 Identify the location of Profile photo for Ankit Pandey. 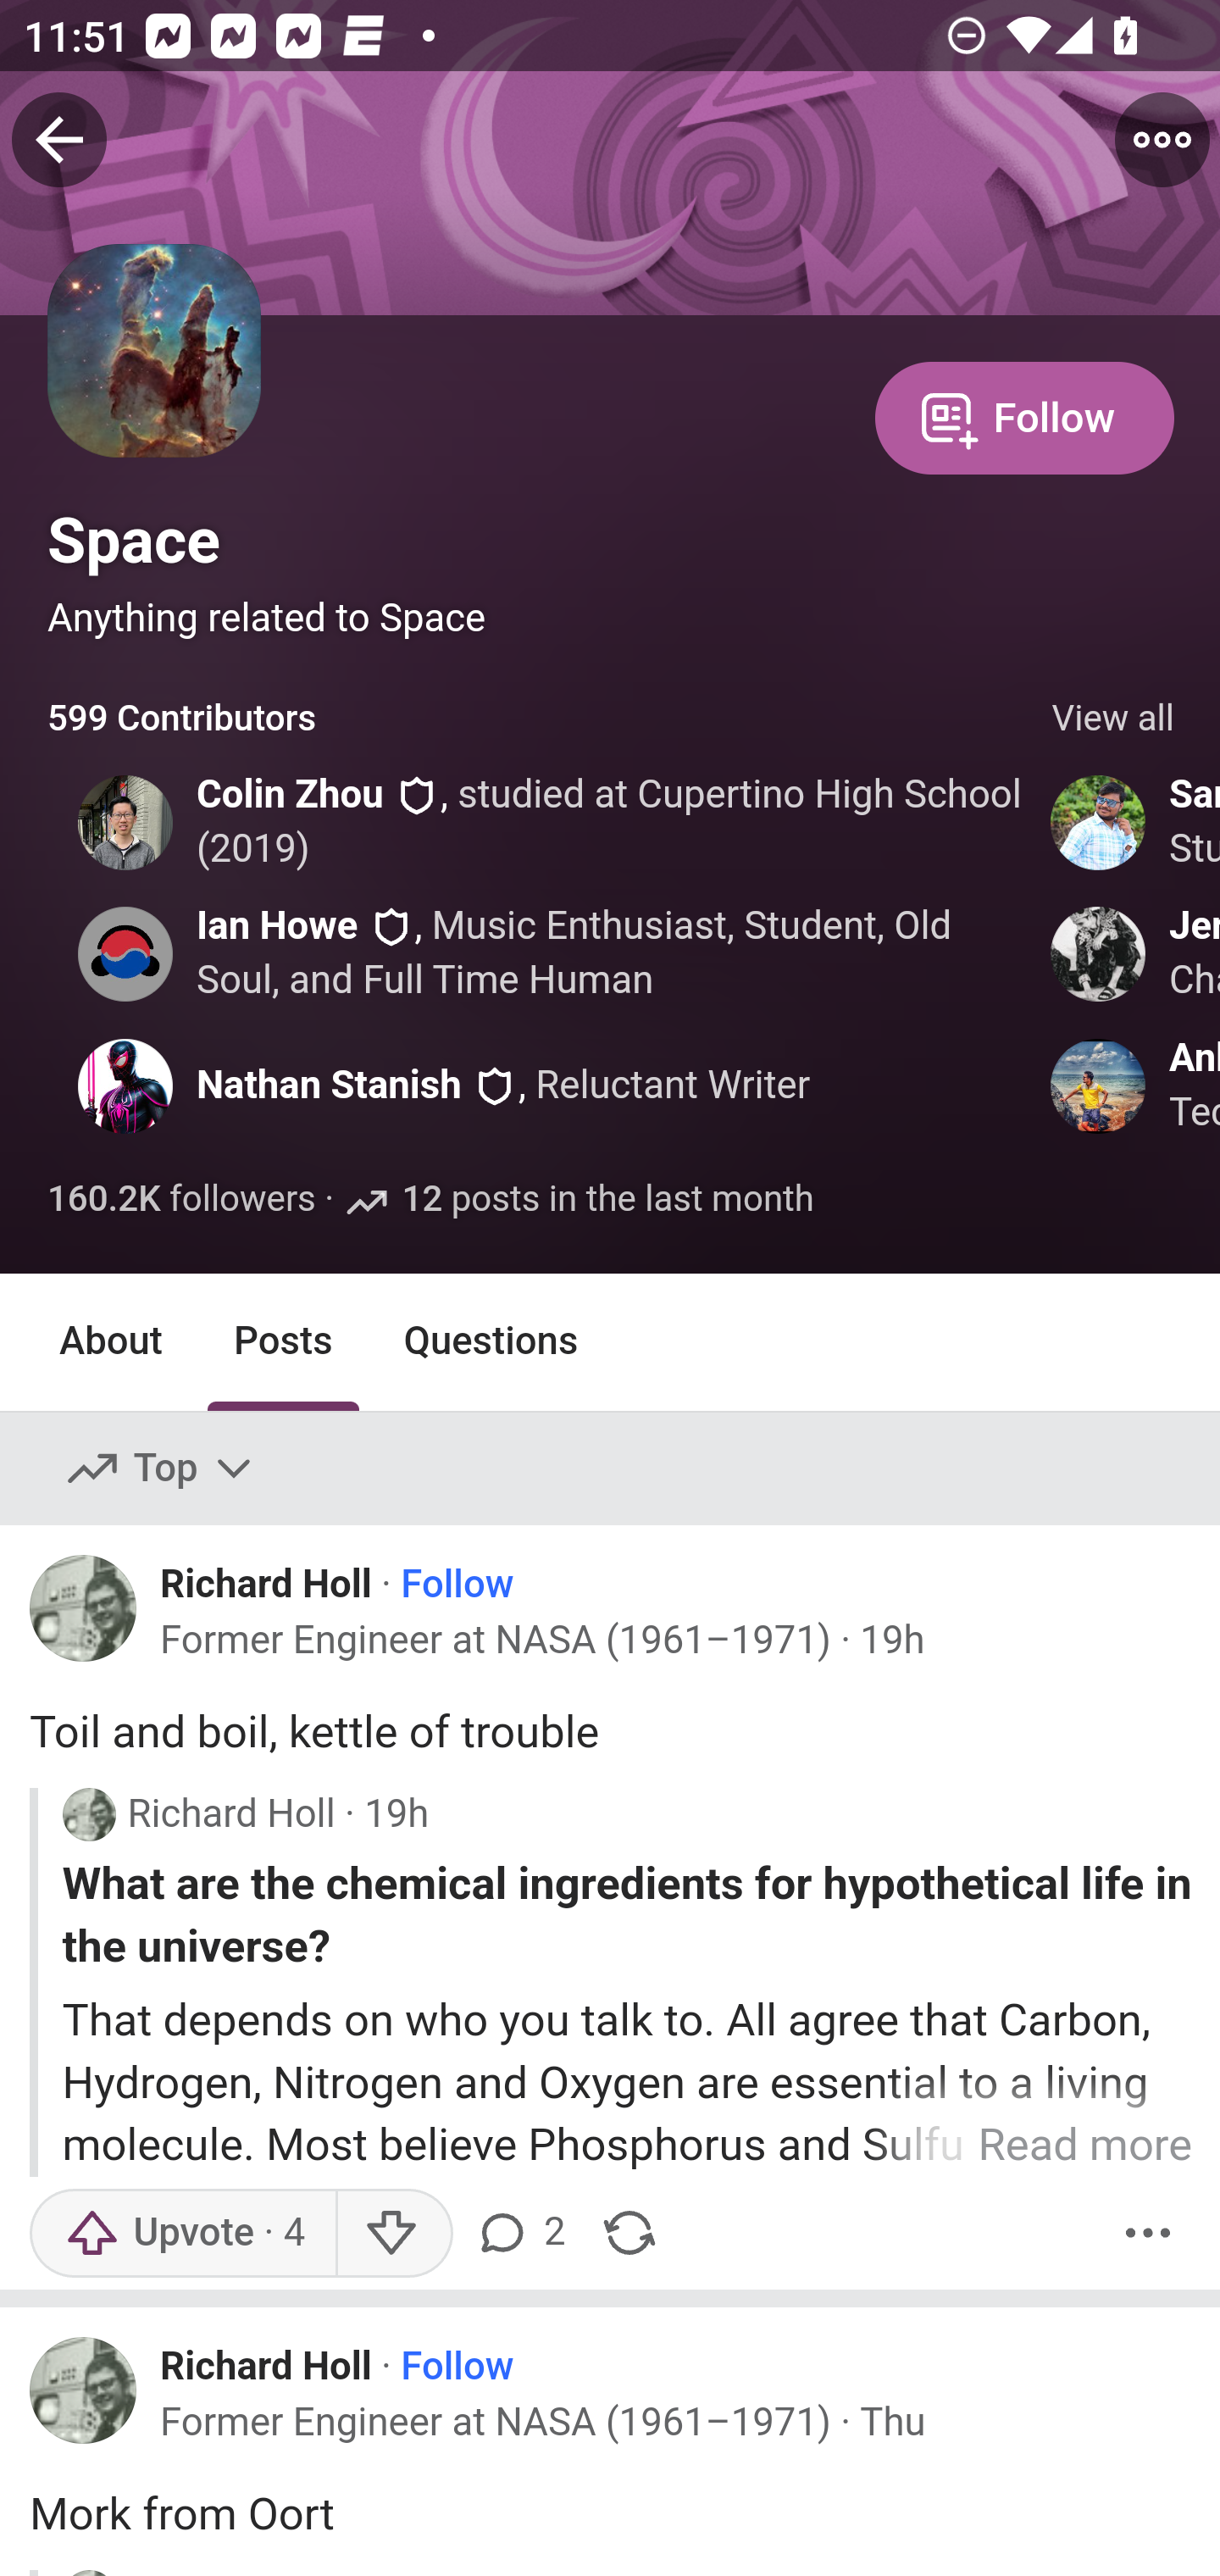
(1098, 1086).